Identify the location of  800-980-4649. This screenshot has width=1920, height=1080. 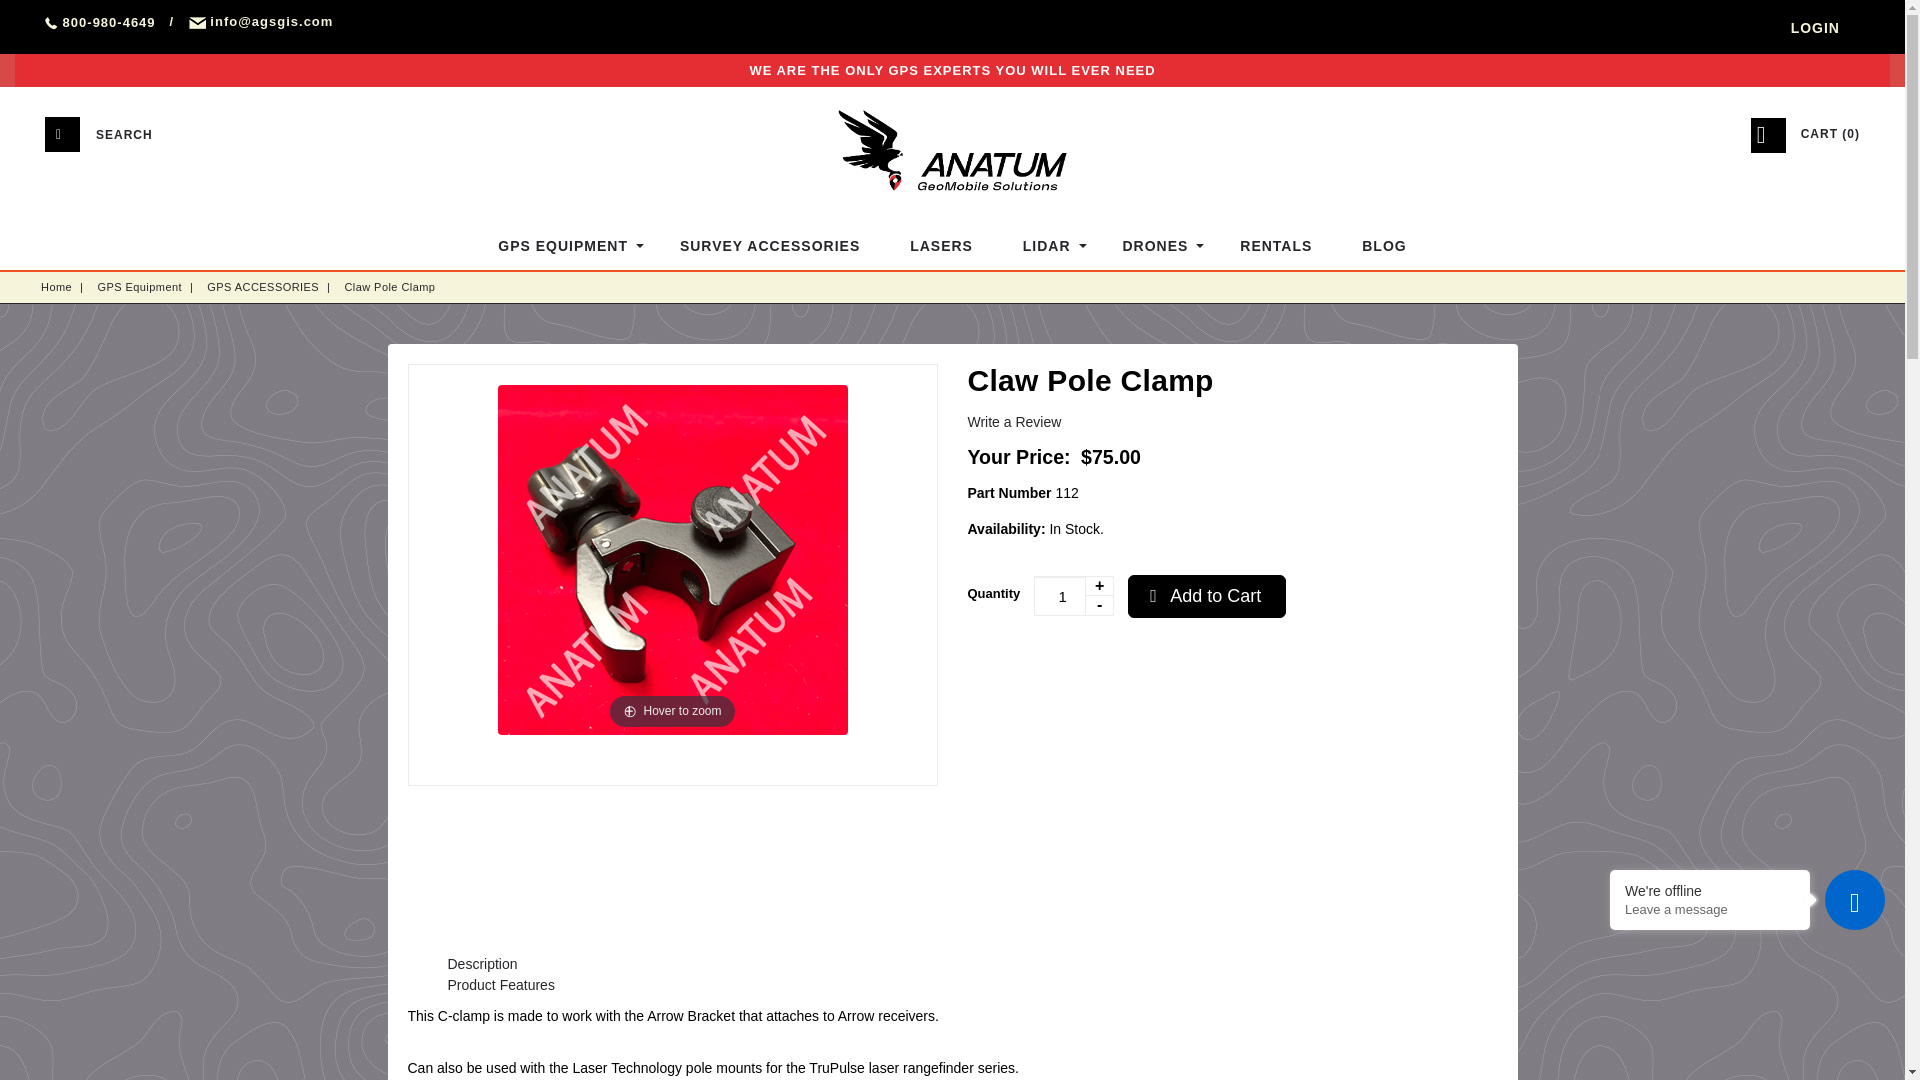
(100, 23).